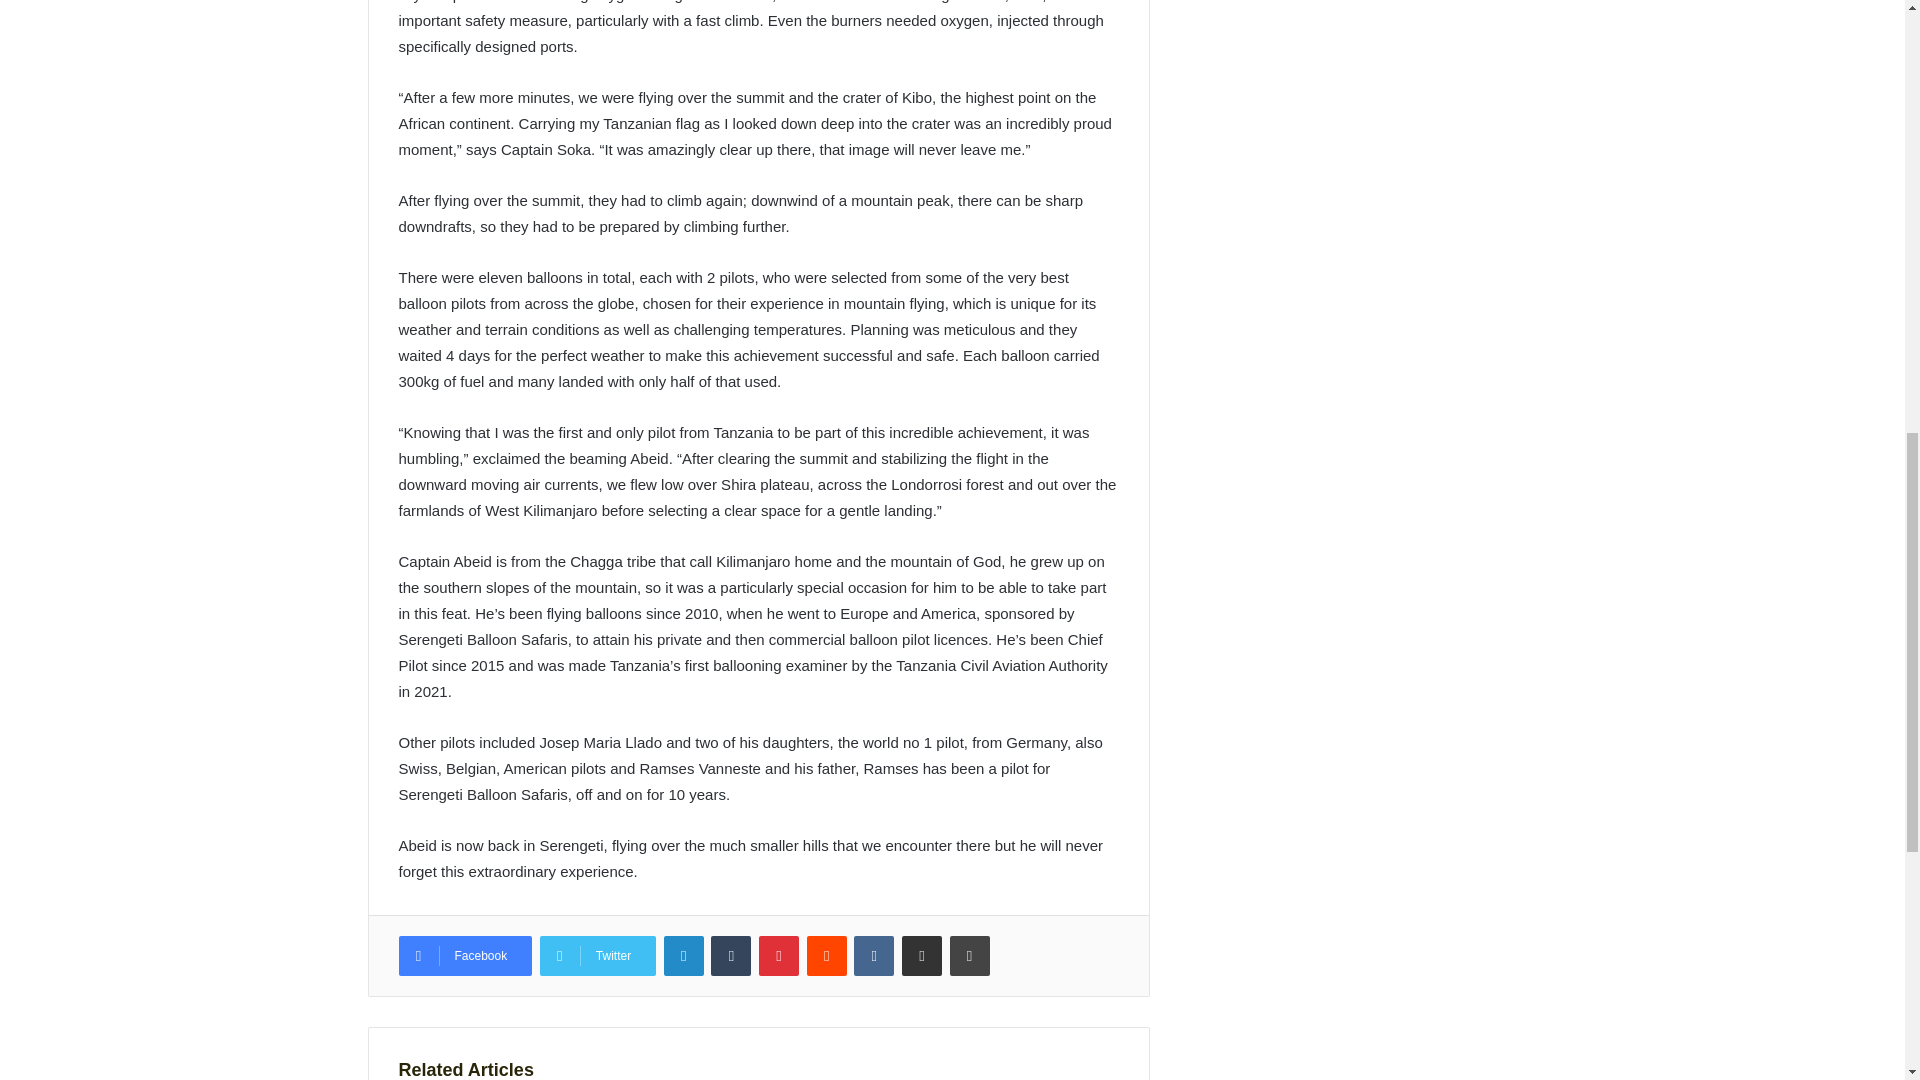 Image resolution: width=1920 pixels, height=1080 pixels. Describe the element at coordinates (684, 956) in the screenshot. I see `LinkedIn` at that location.